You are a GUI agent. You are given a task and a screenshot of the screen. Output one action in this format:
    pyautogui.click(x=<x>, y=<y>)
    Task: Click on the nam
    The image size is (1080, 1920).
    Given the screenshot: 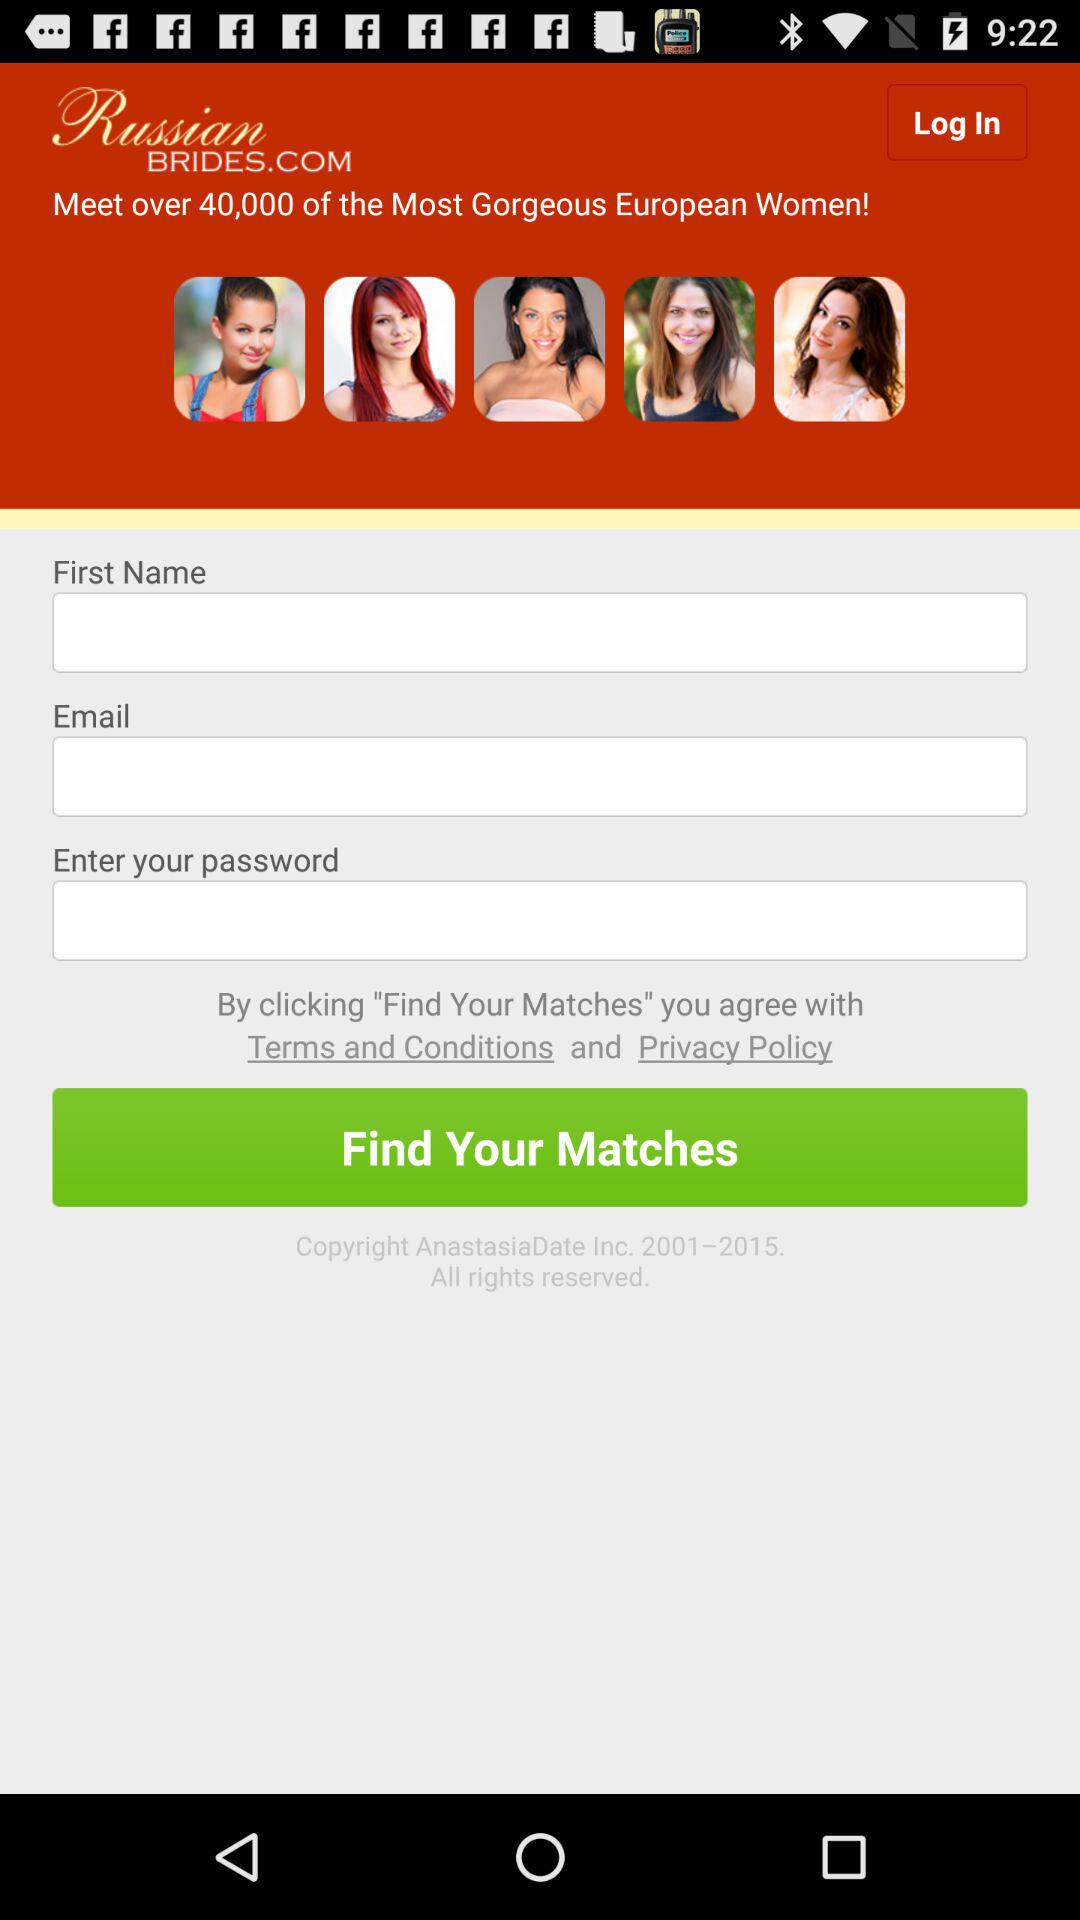 What is the action you would take?
    pyautogui.click(x=540, y=632)
    